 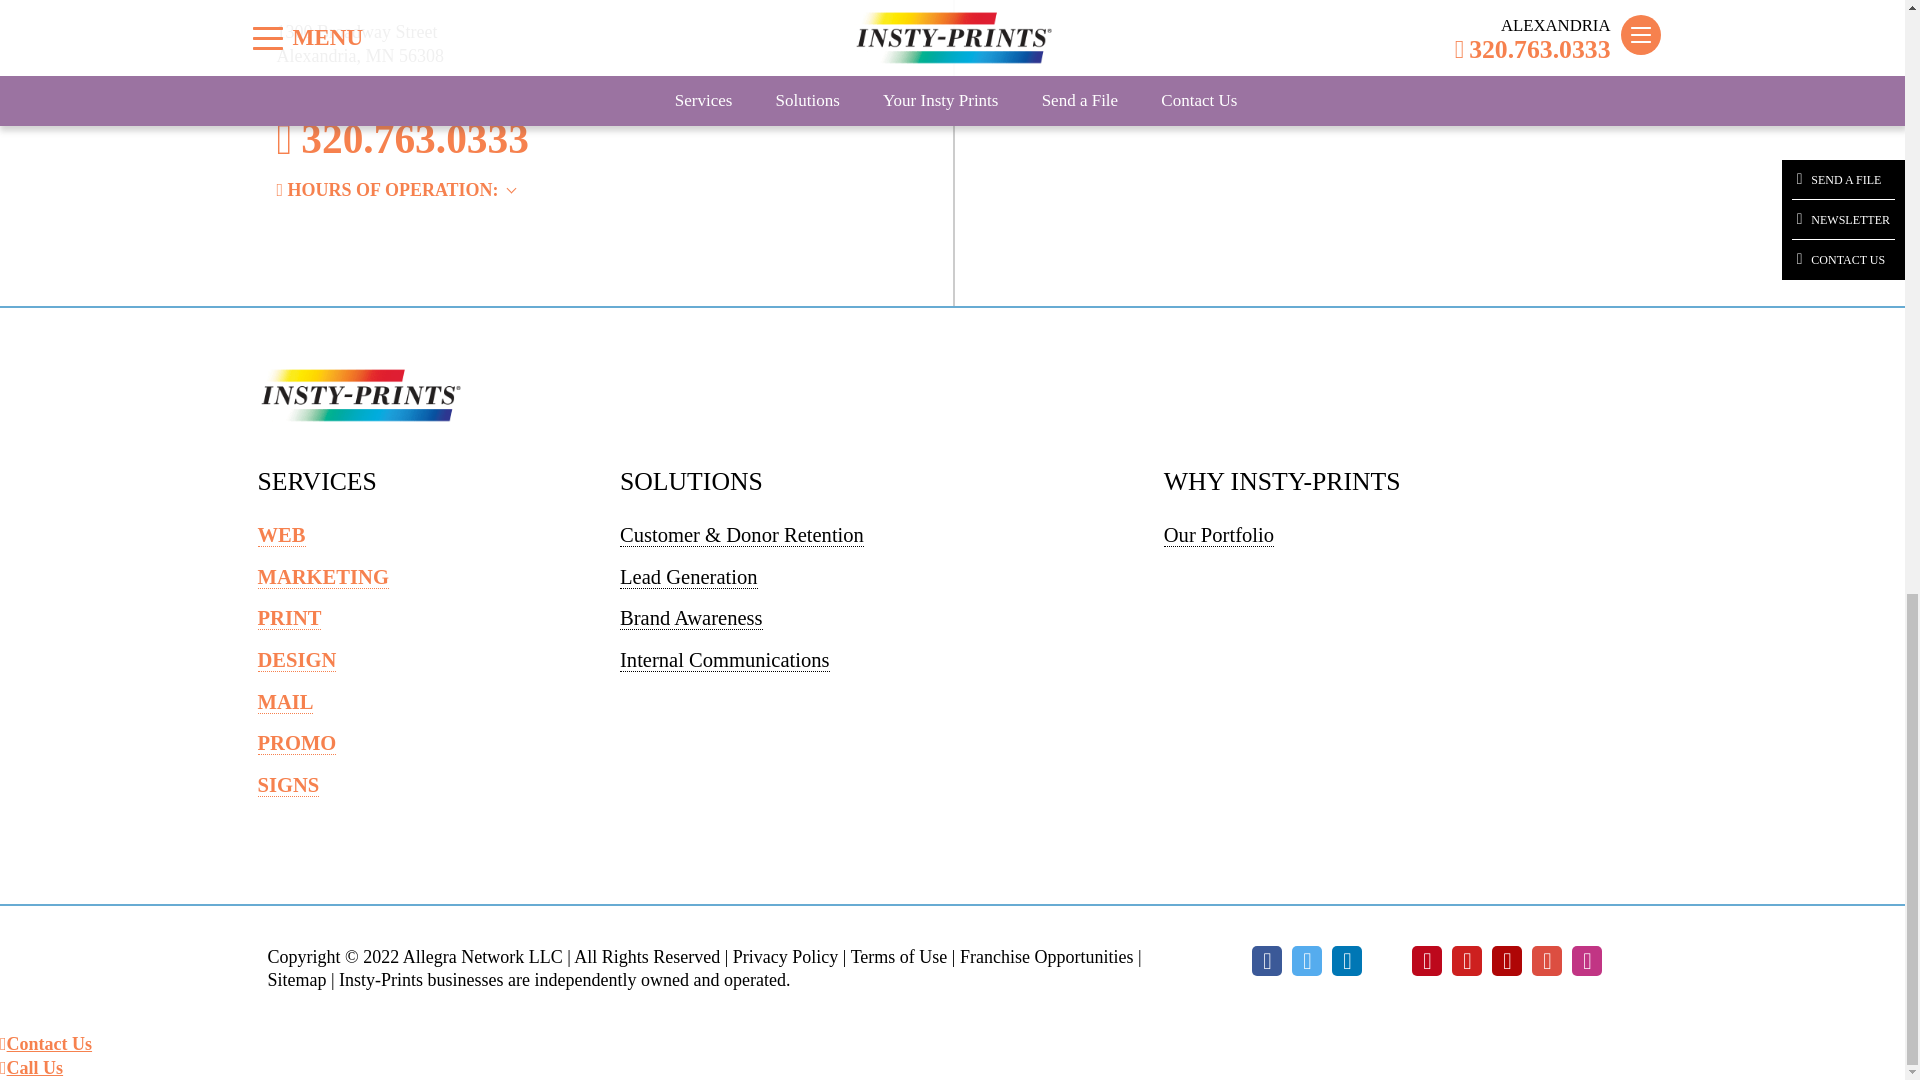 What do you see at coordinates (351, 82) in the screenshot?
I see `GET DIRECTIONS` at bounding box center [351, 82].